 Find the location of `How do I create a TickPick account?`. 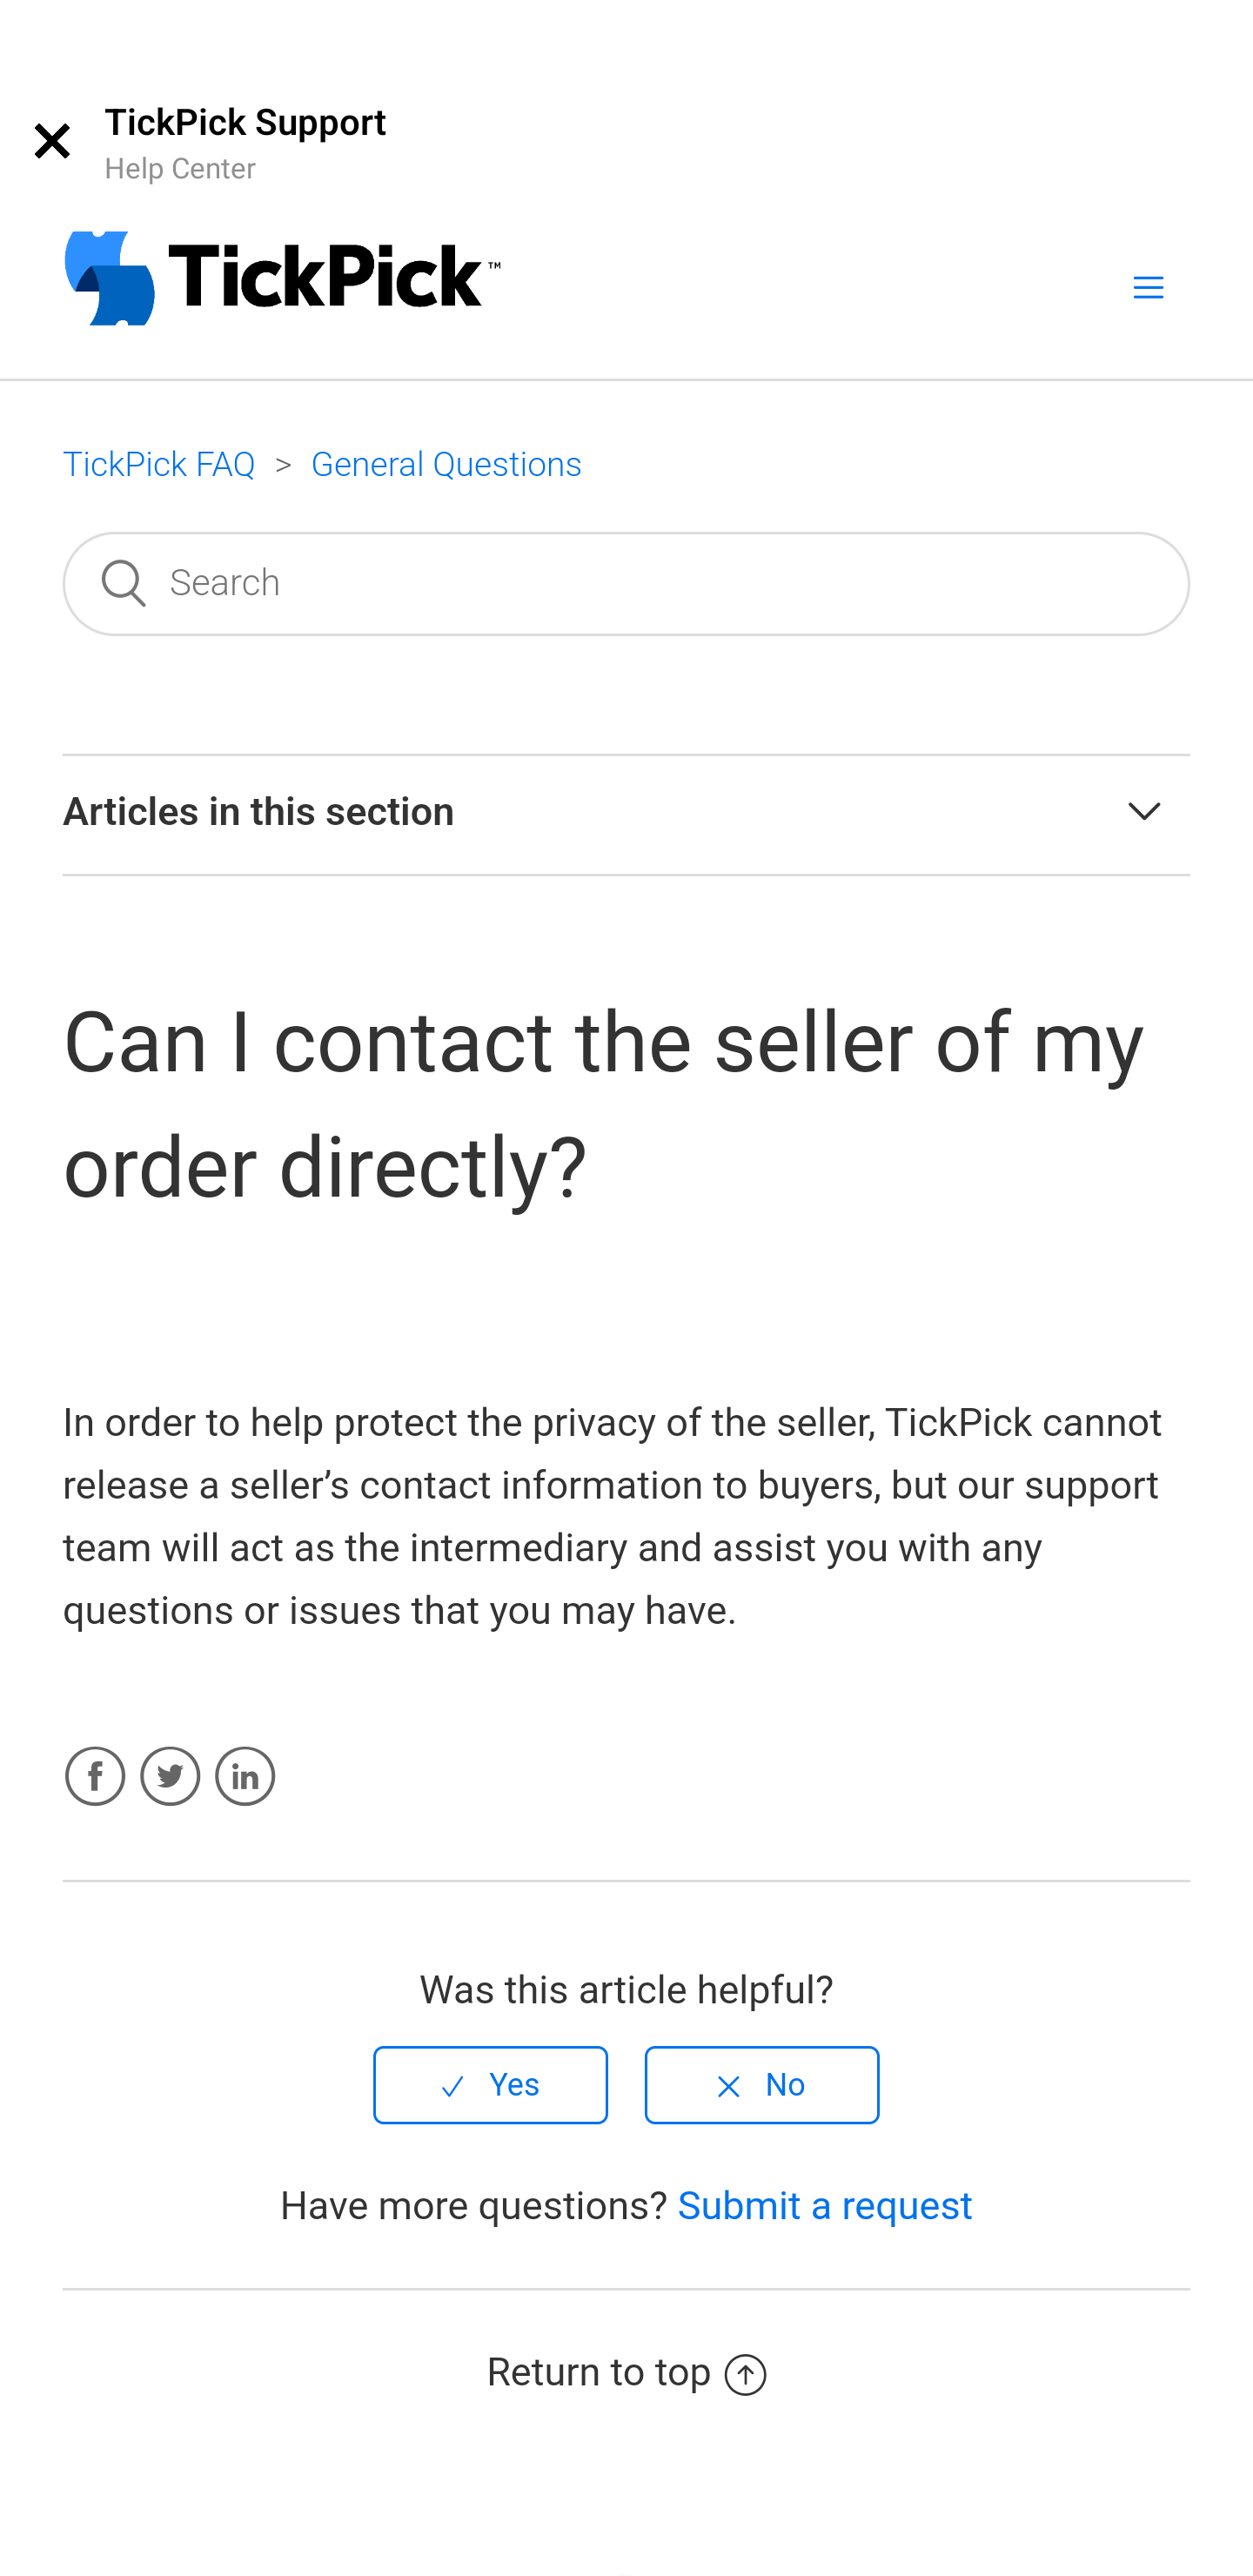

How do I create a TickPick account? is located at coordinates (626, 2011).